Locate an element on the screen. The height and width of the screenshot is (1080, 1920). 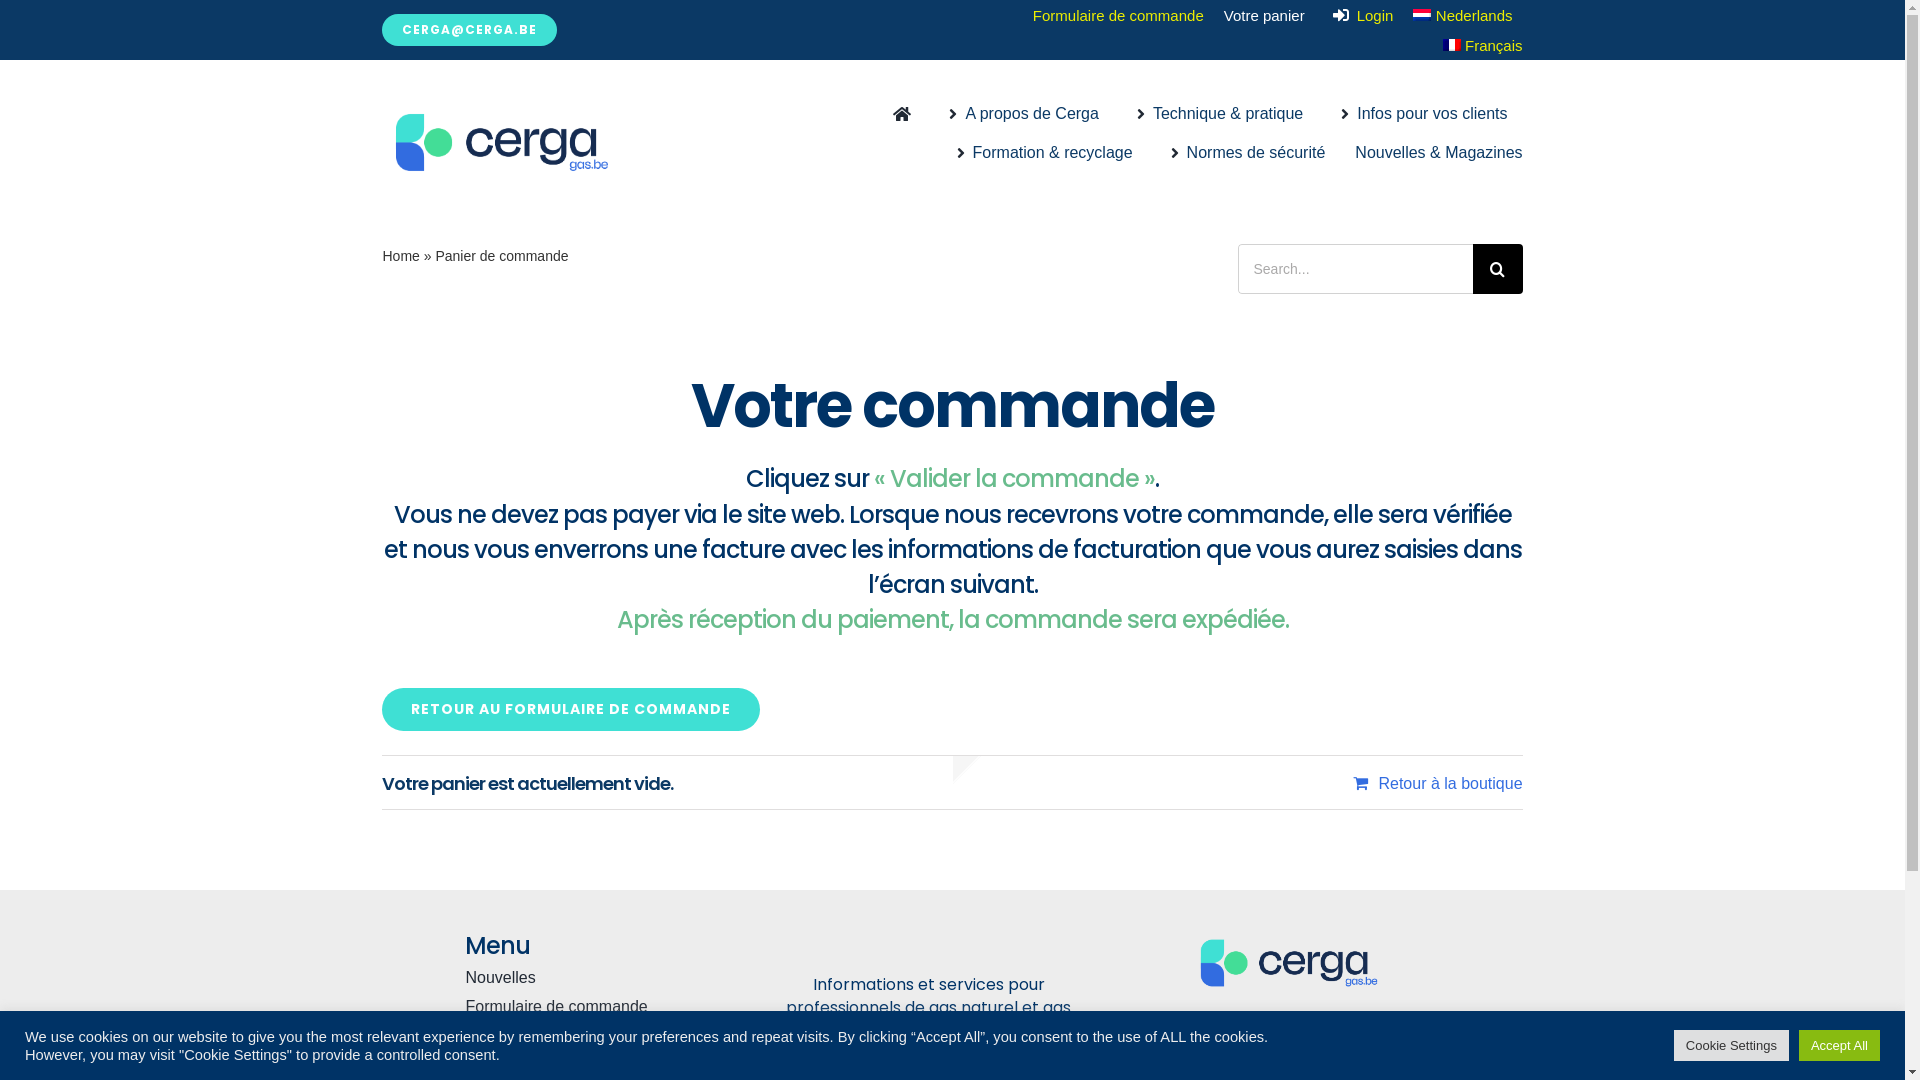
Continuez vers cerga.be is located at coordinates (566, 1064).